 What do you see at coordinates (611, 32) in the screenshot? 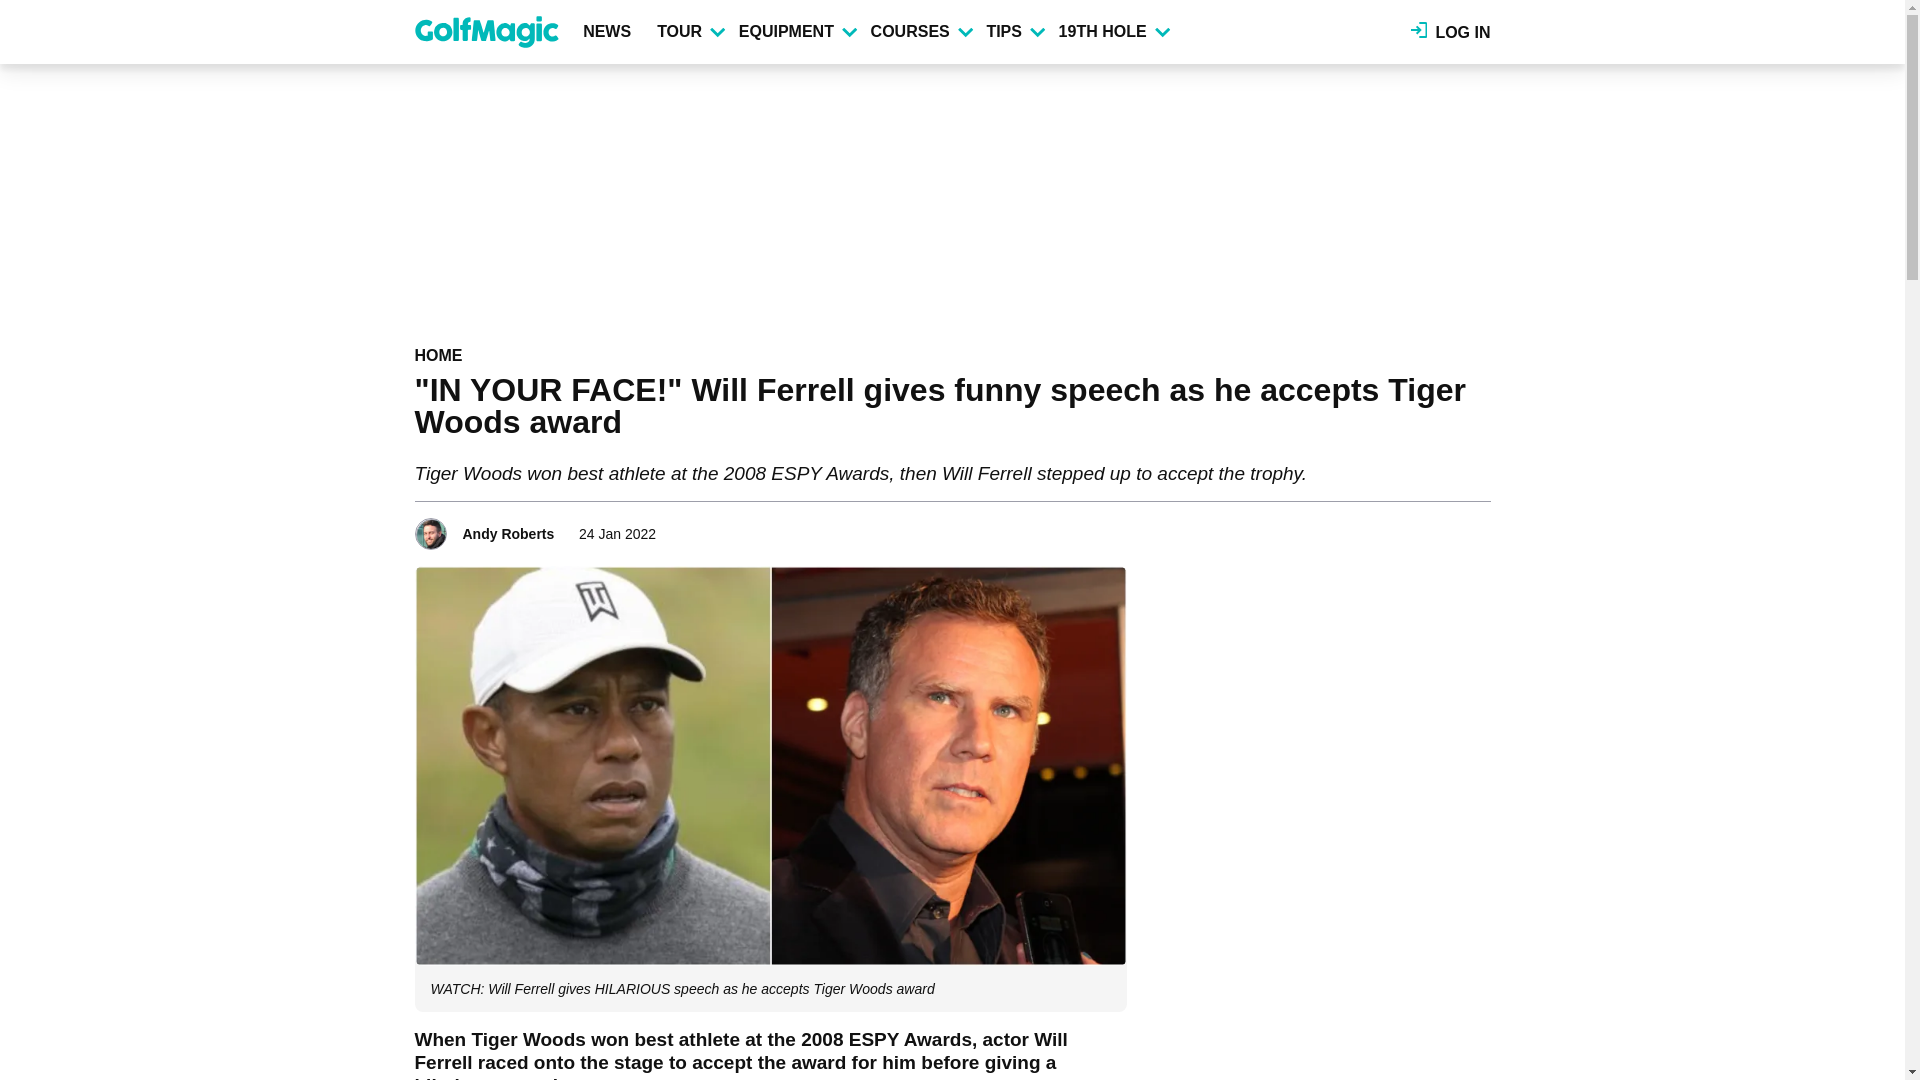
I see `NEWS` at bounding box center [611, 32].